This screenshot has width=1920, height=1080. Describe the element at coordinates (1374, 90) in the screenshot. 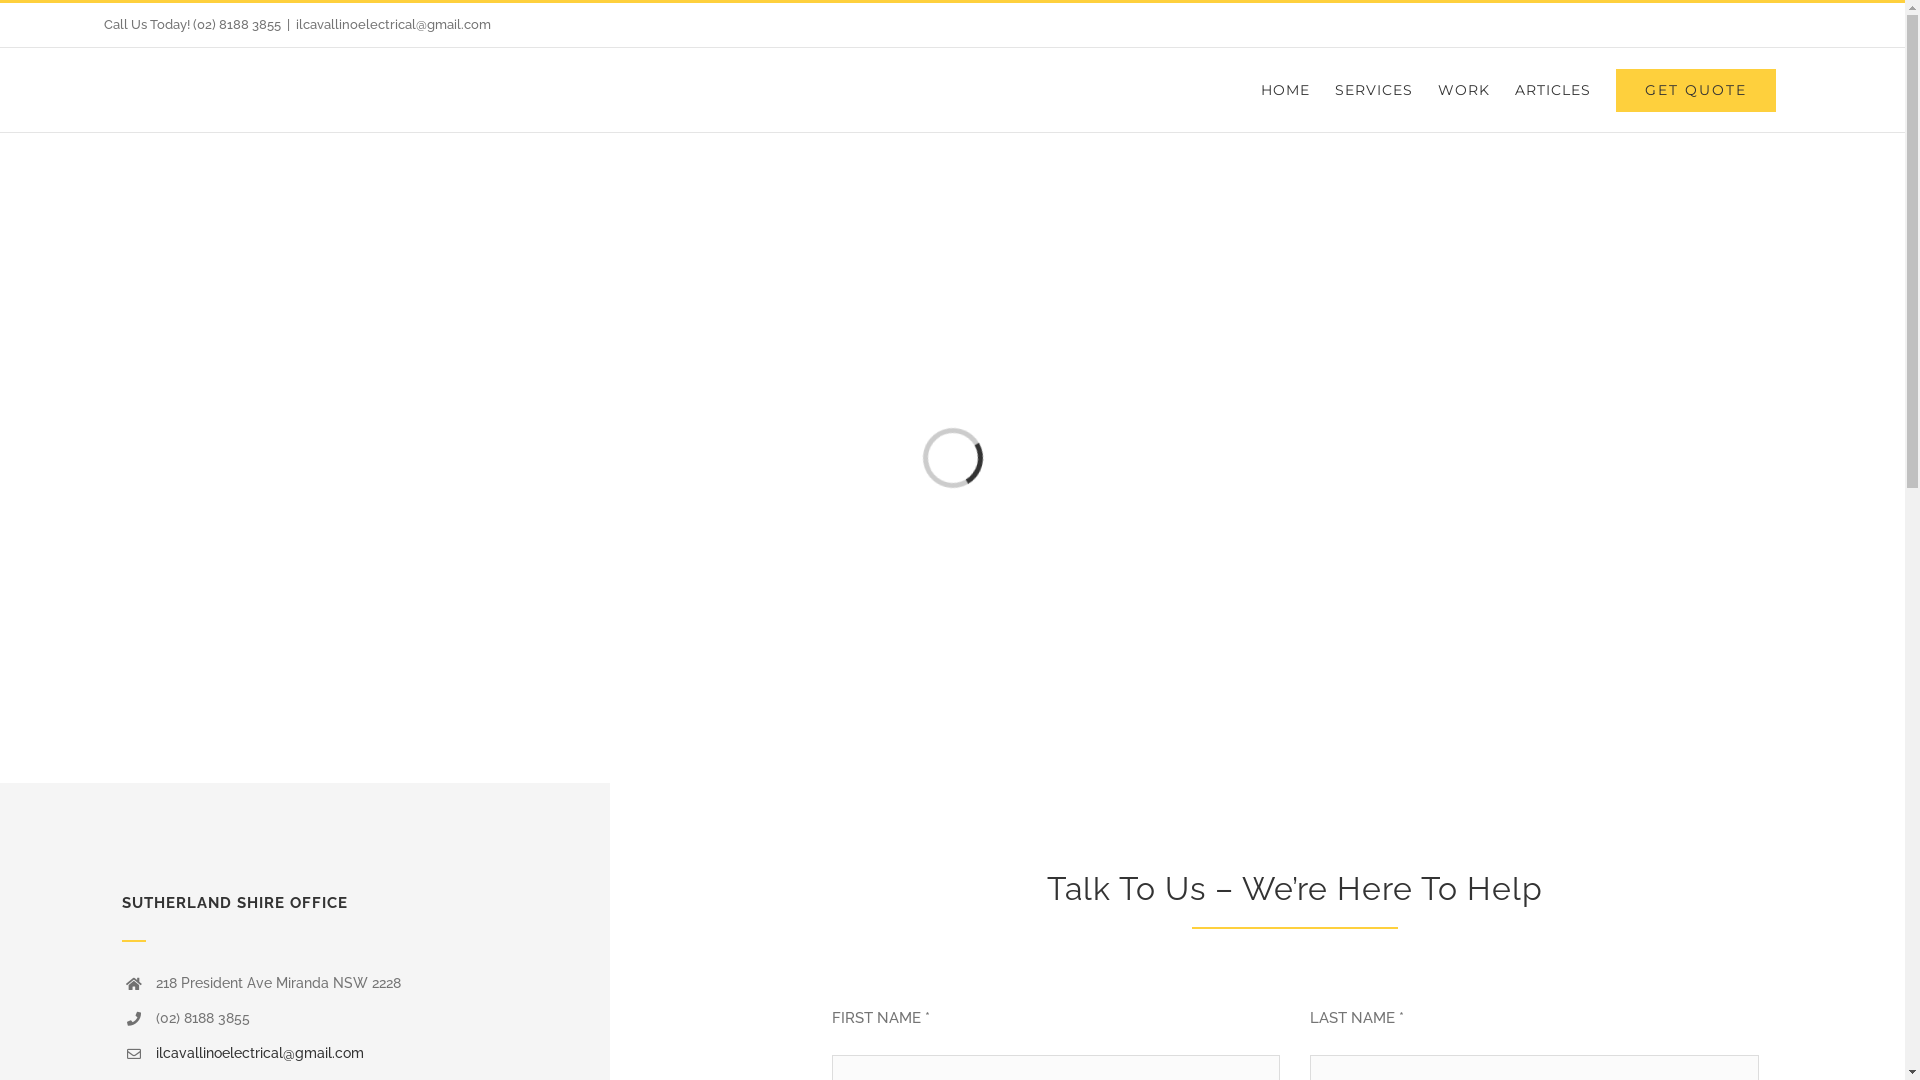

I see `SERVICES` at that location.